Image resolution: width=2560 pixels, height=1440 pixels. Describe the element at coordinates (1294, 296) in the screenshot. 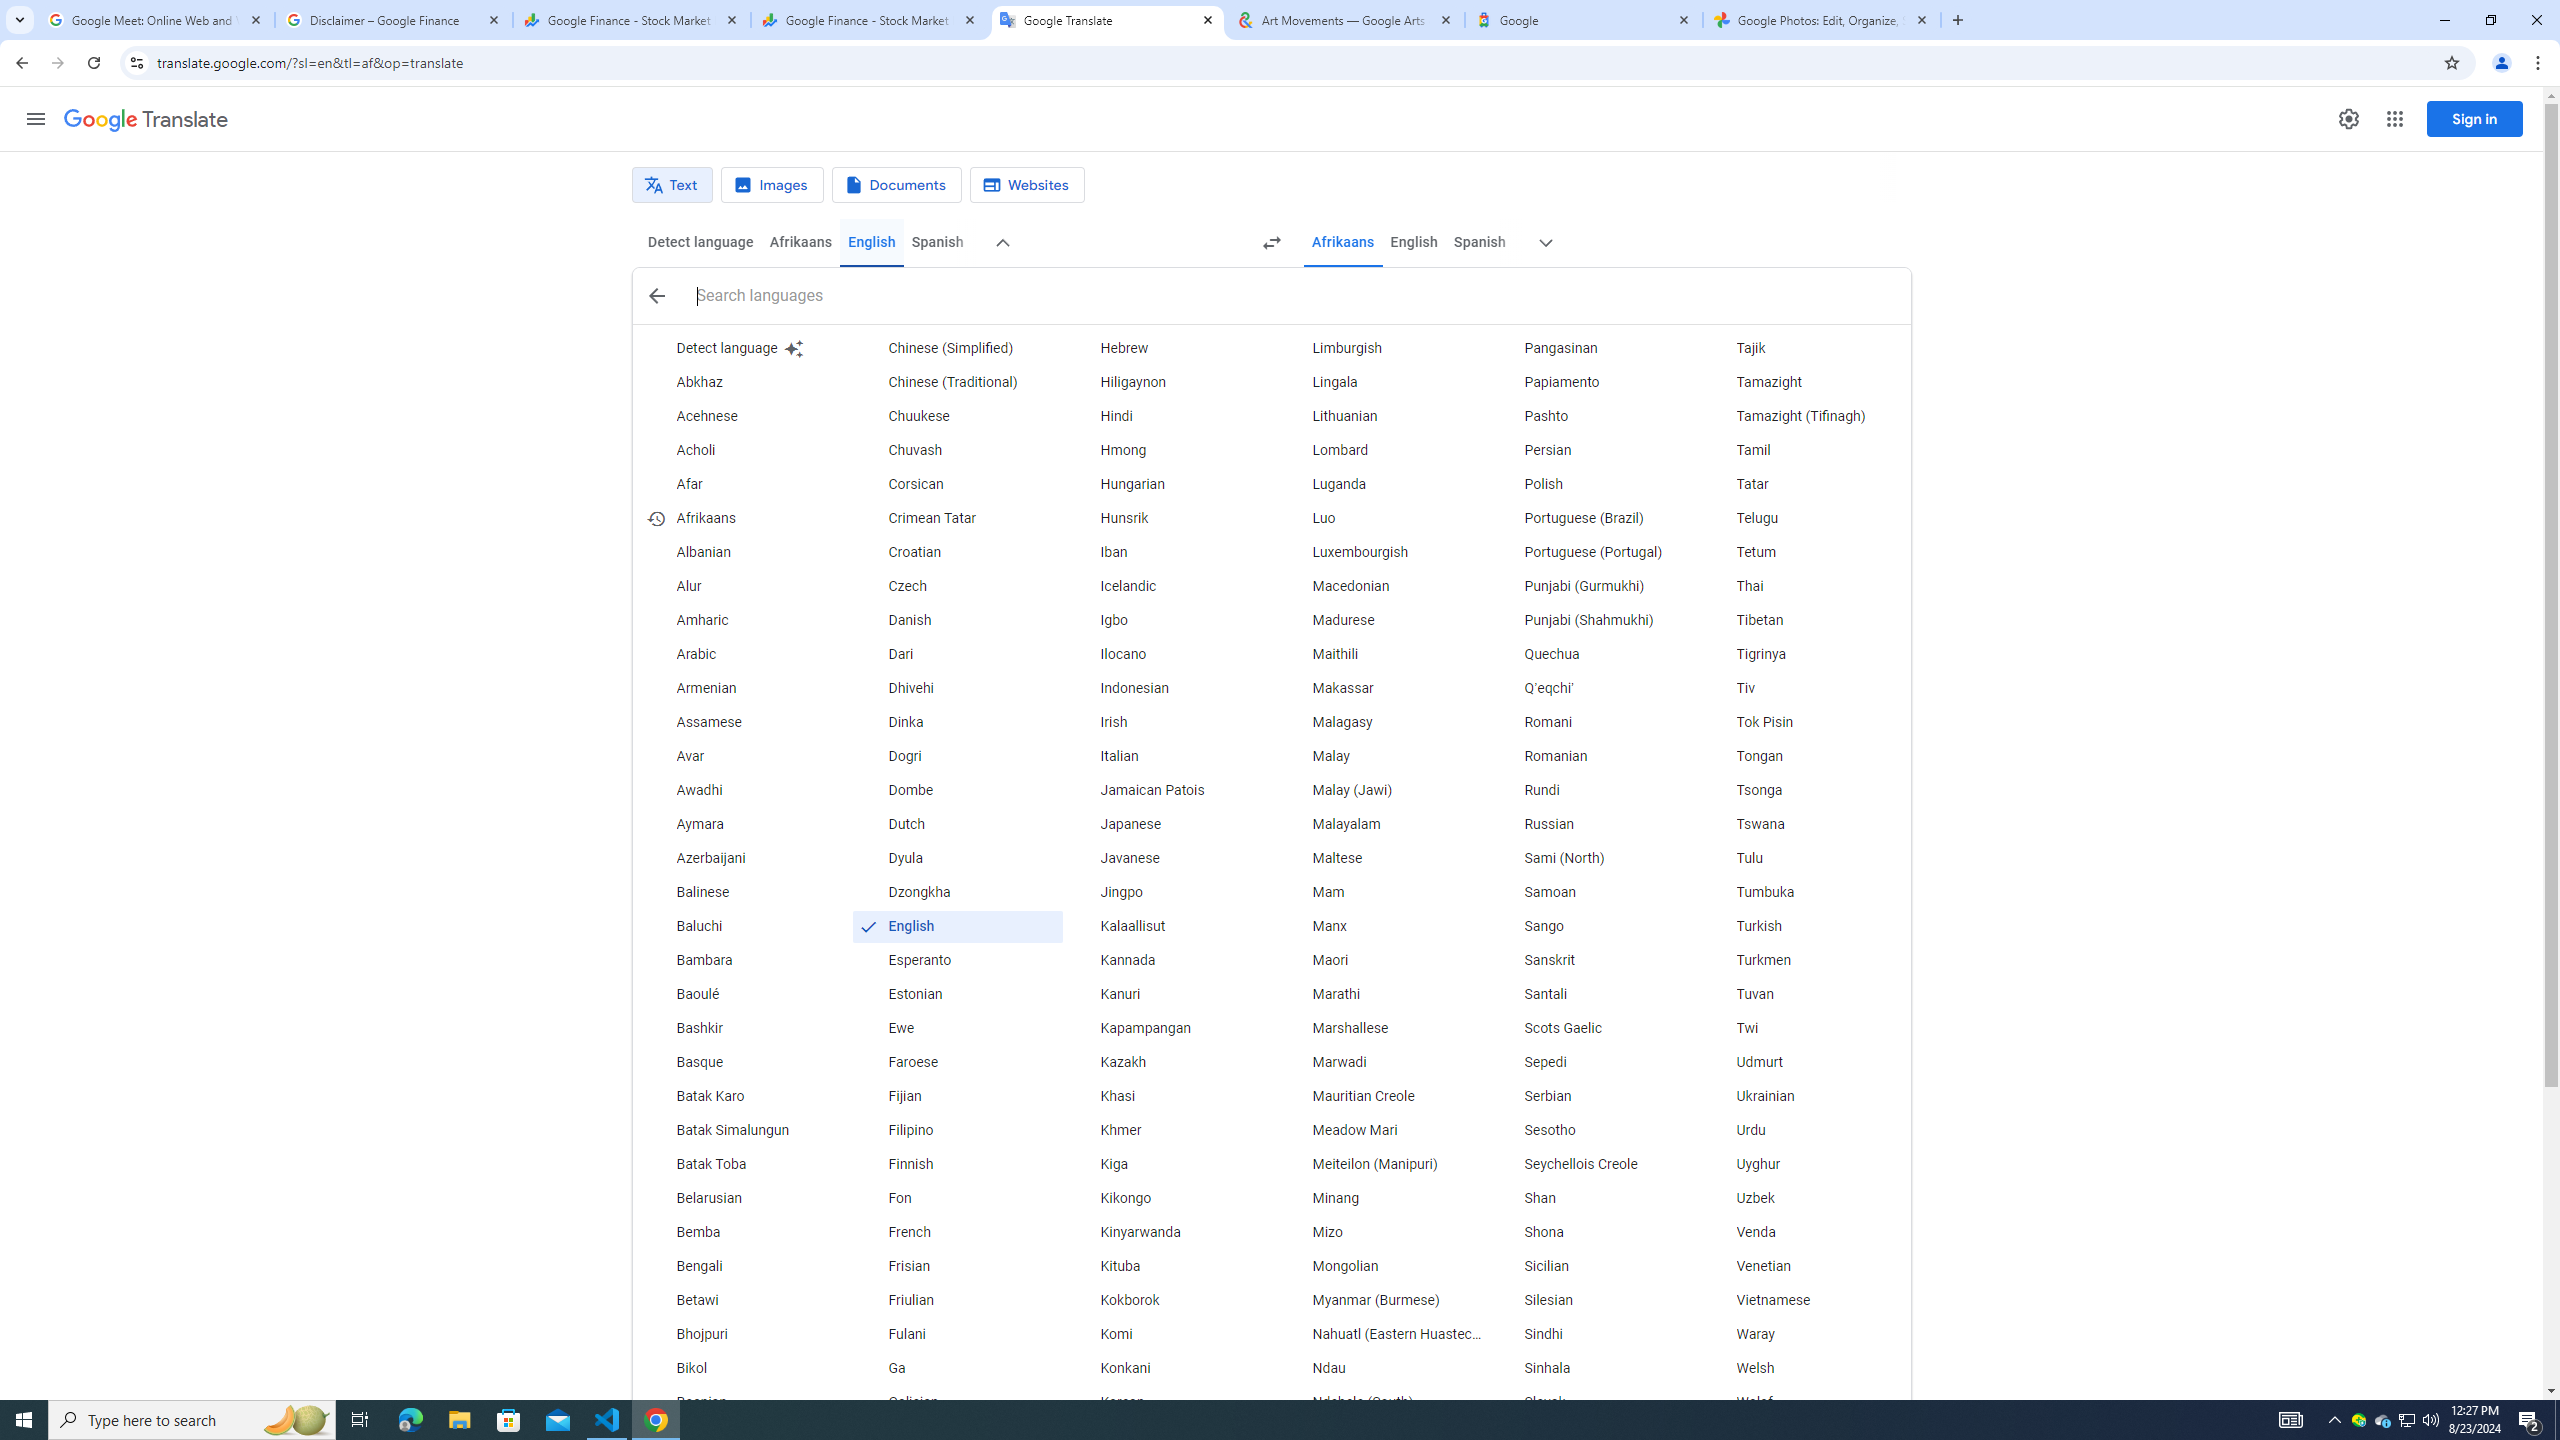

I see `Search languages` at that location.